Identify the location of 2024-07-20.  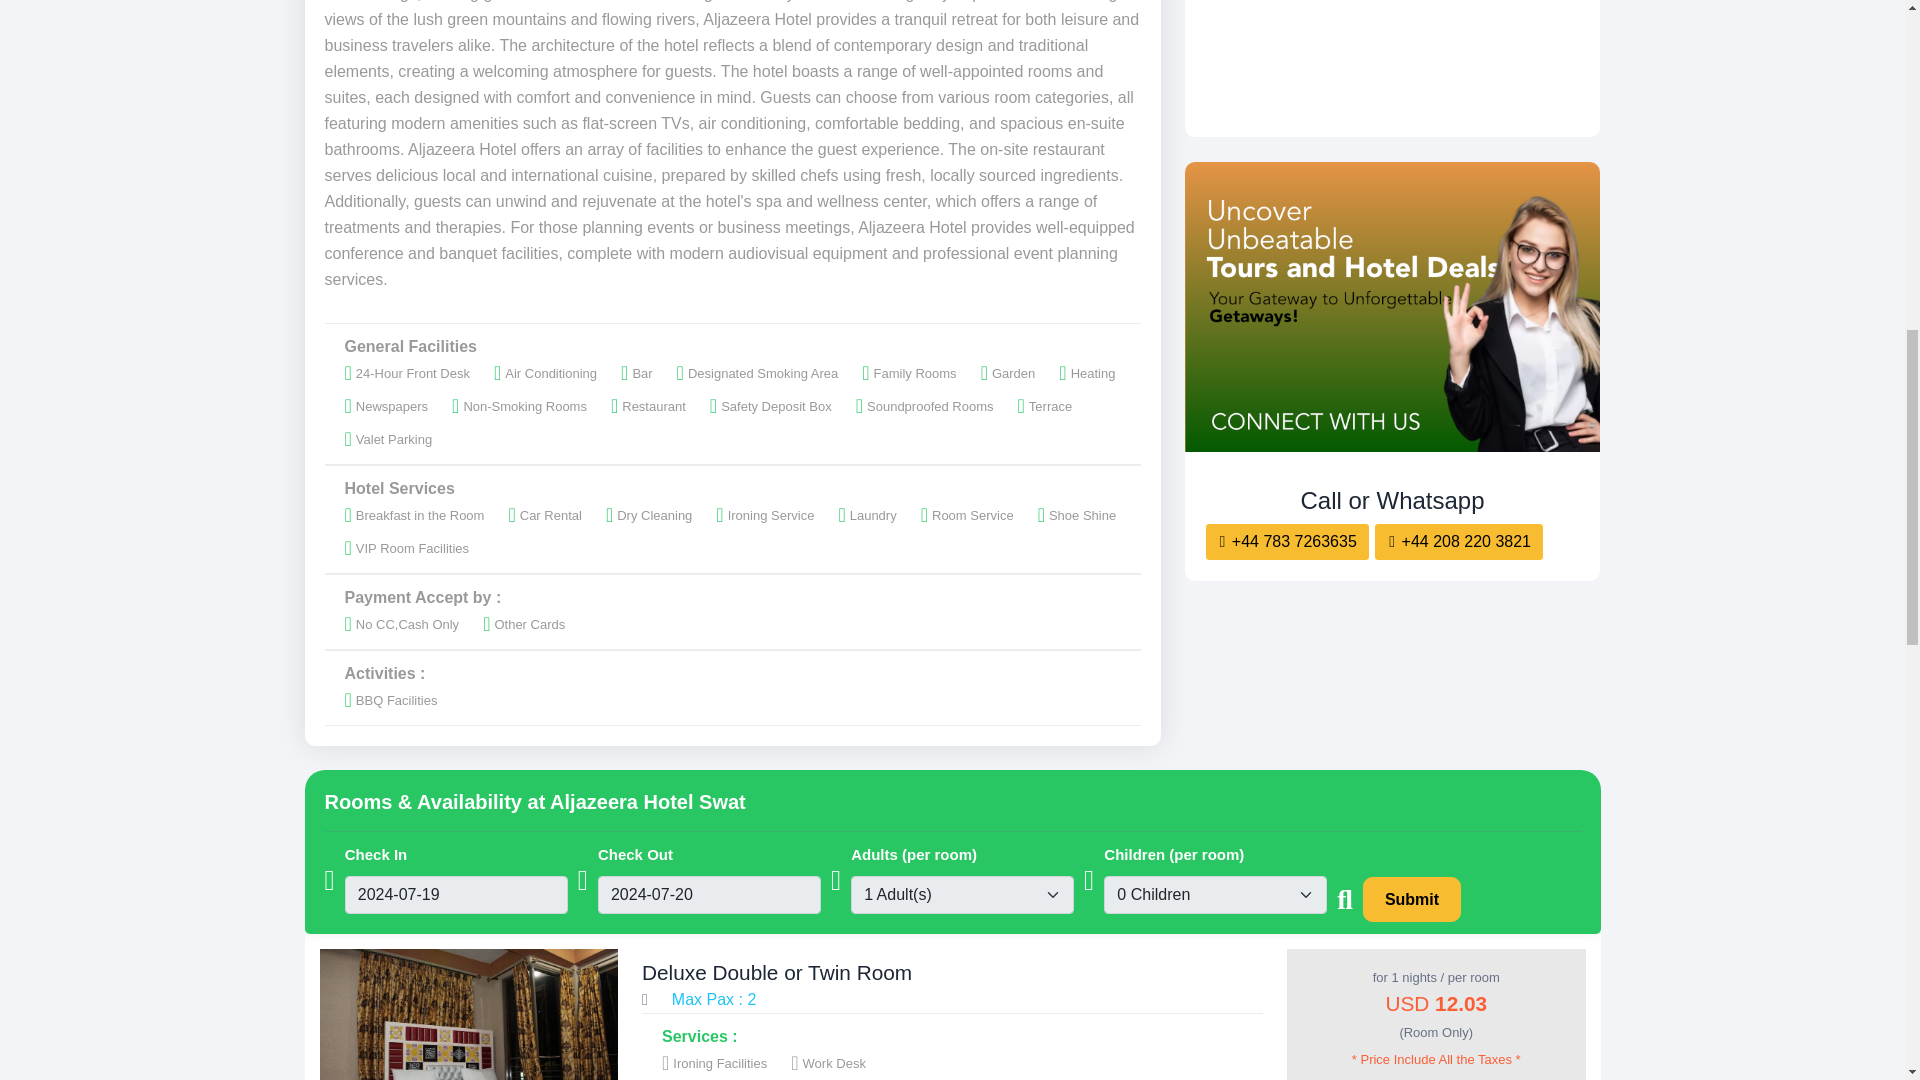
(709, 894).